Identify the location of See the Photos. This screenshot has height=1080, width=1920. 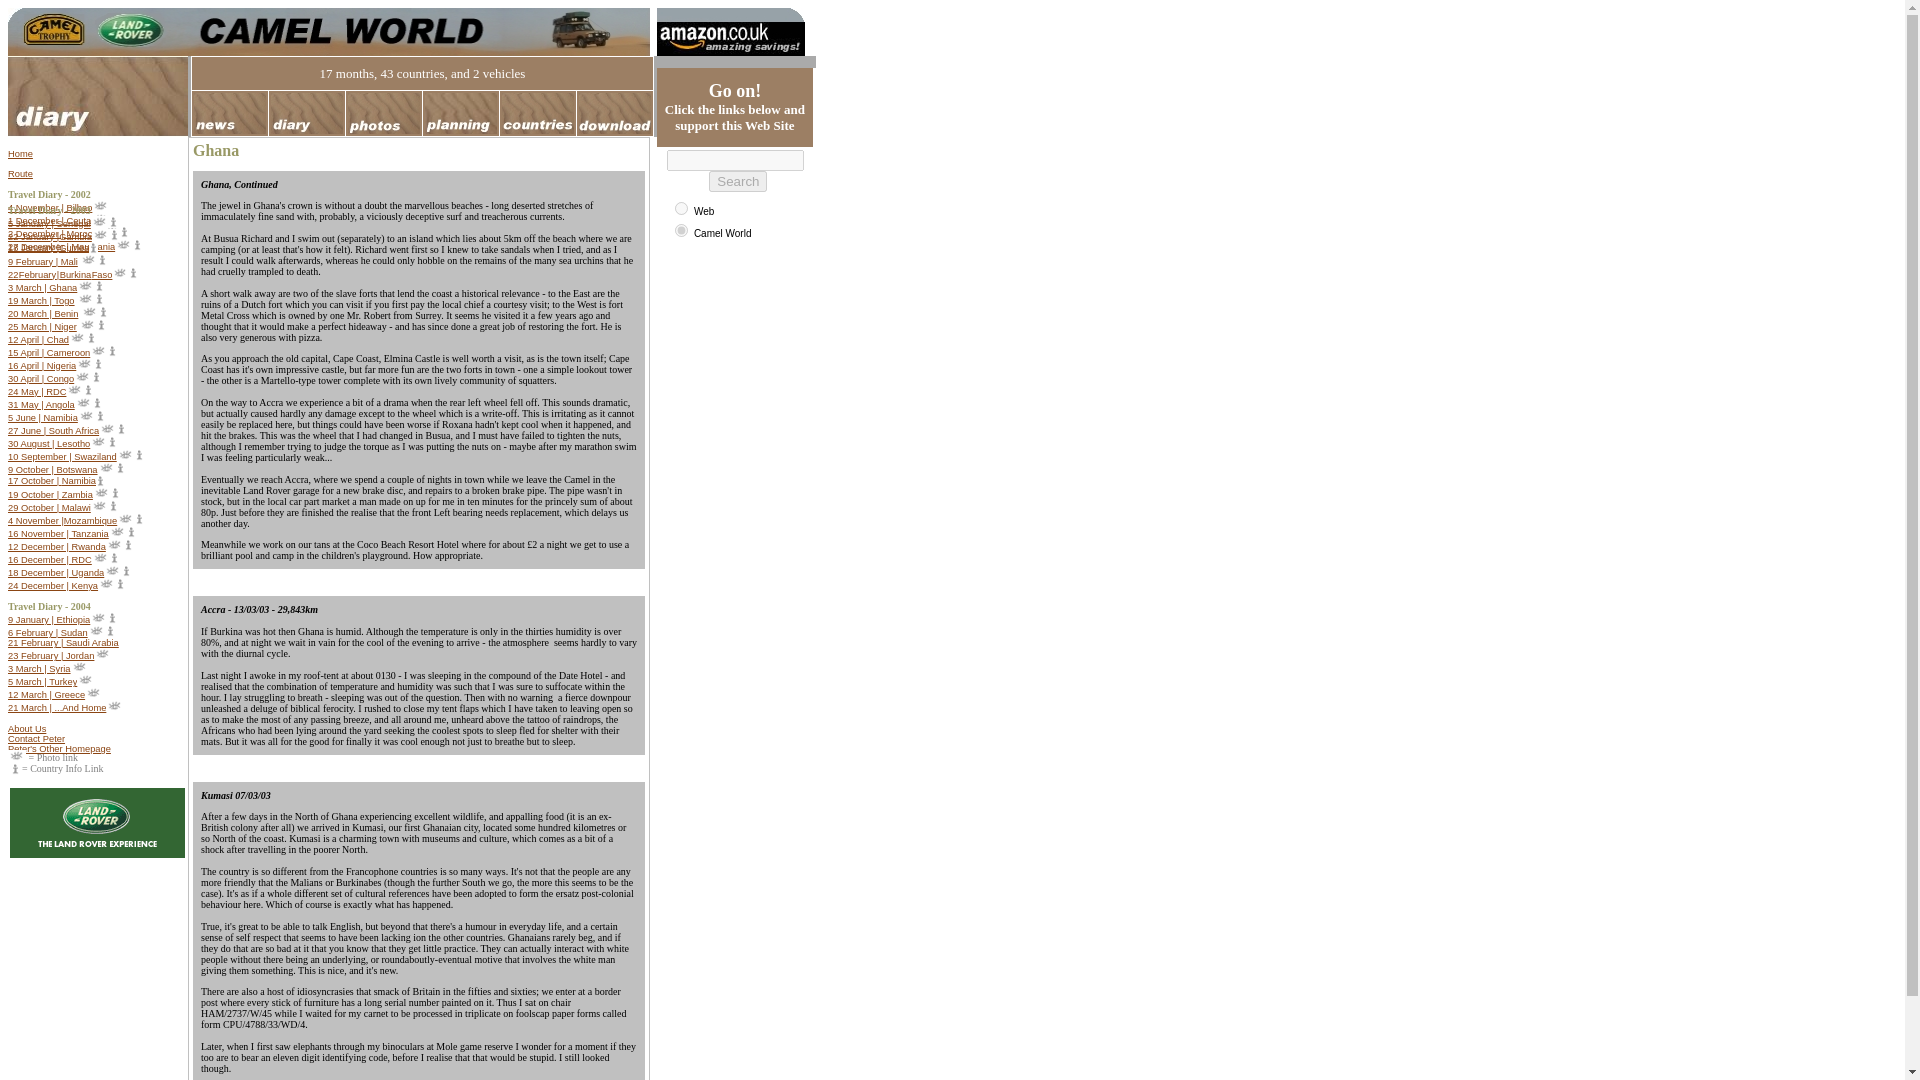
(100, 208).